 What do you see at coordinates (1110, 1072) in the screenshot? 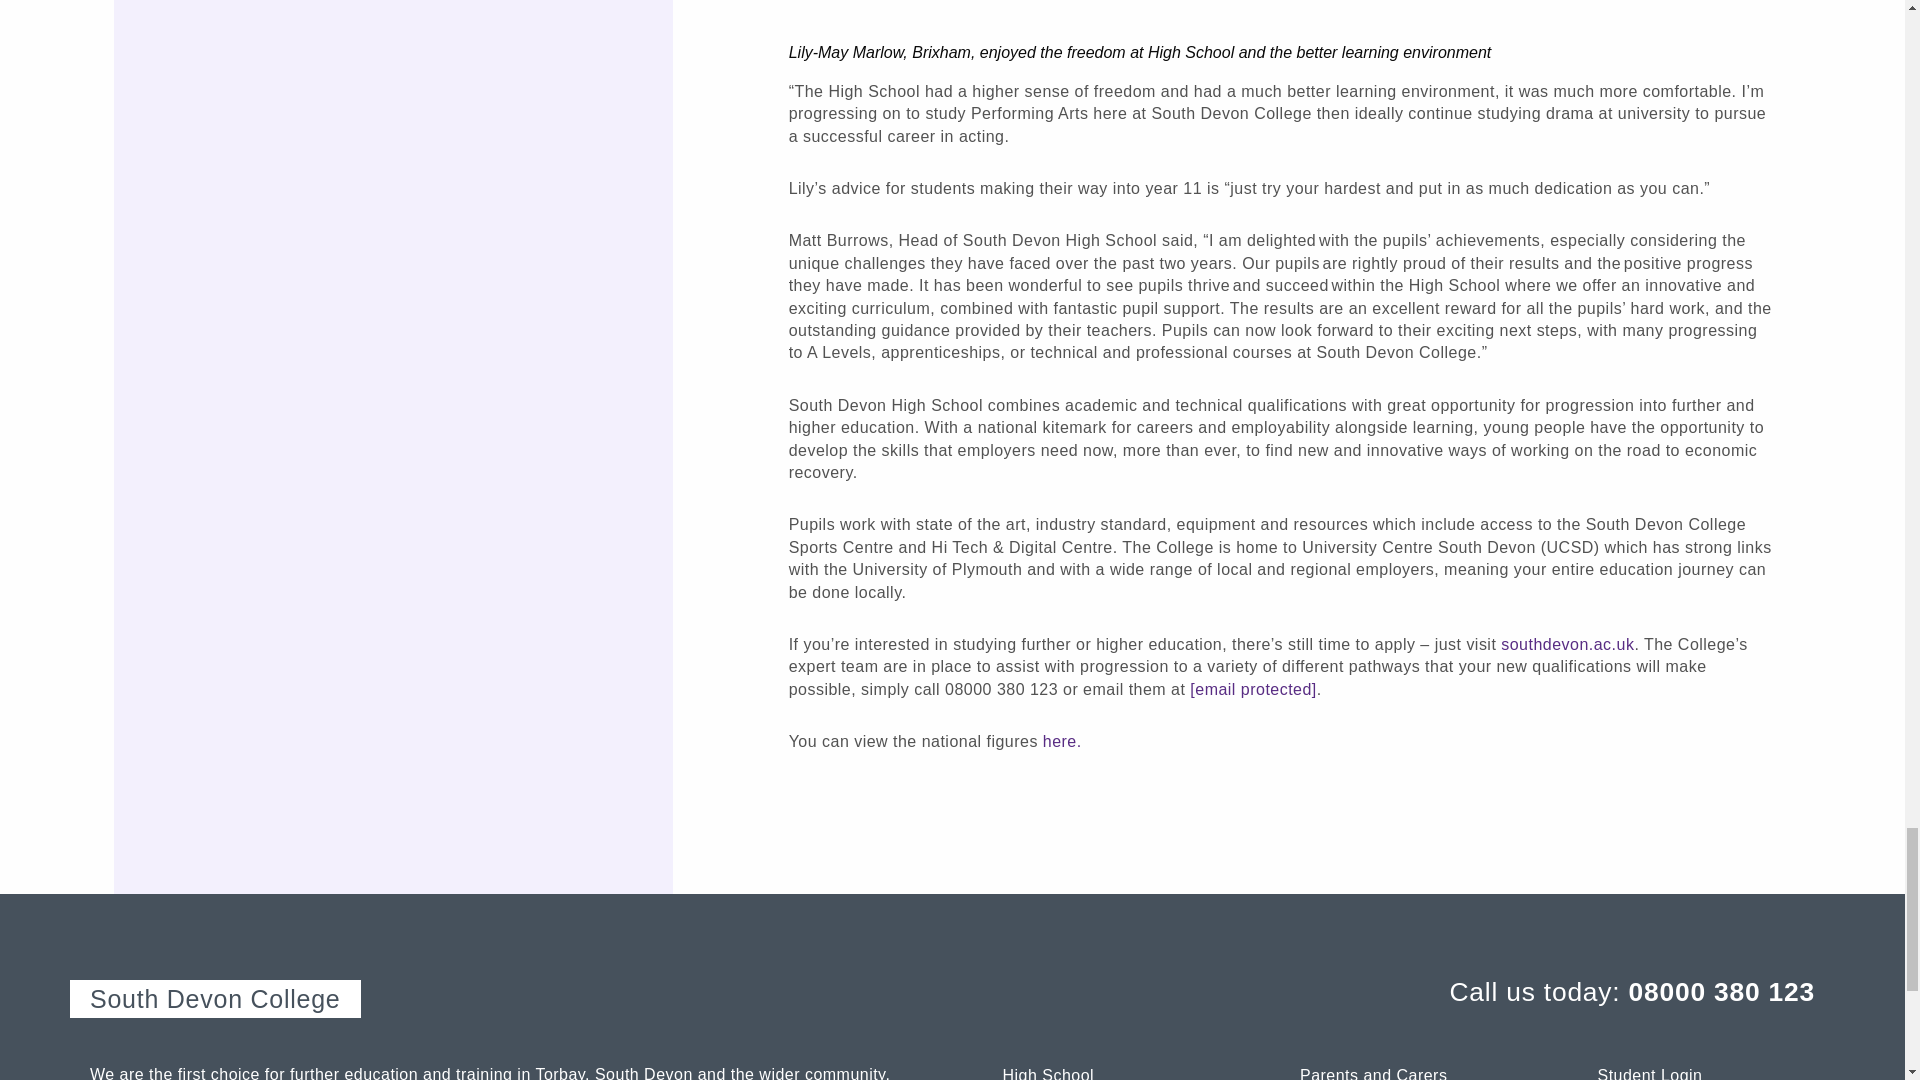
I see `High School` at bounding box center [1110, 1072].